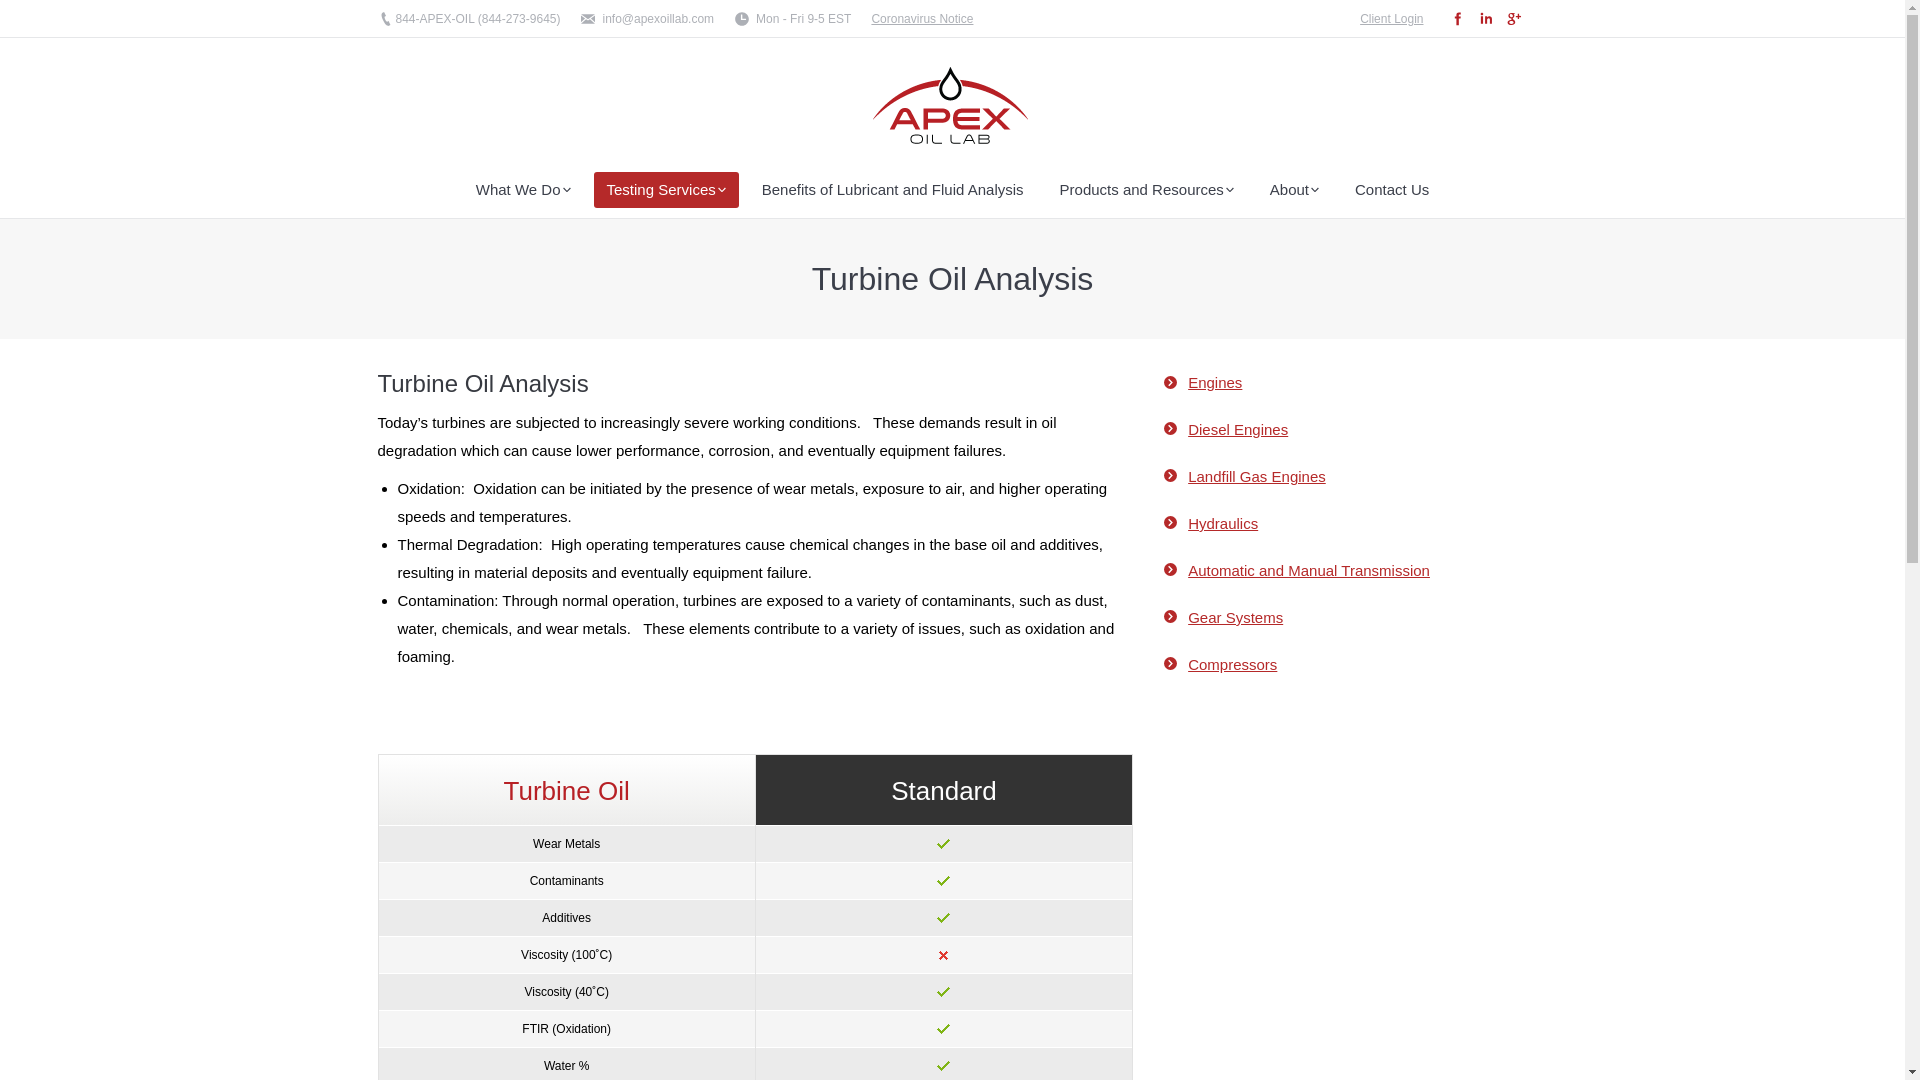 This screenshot has width=1920, height=1080. I want to click on About, so click(1294, 190).